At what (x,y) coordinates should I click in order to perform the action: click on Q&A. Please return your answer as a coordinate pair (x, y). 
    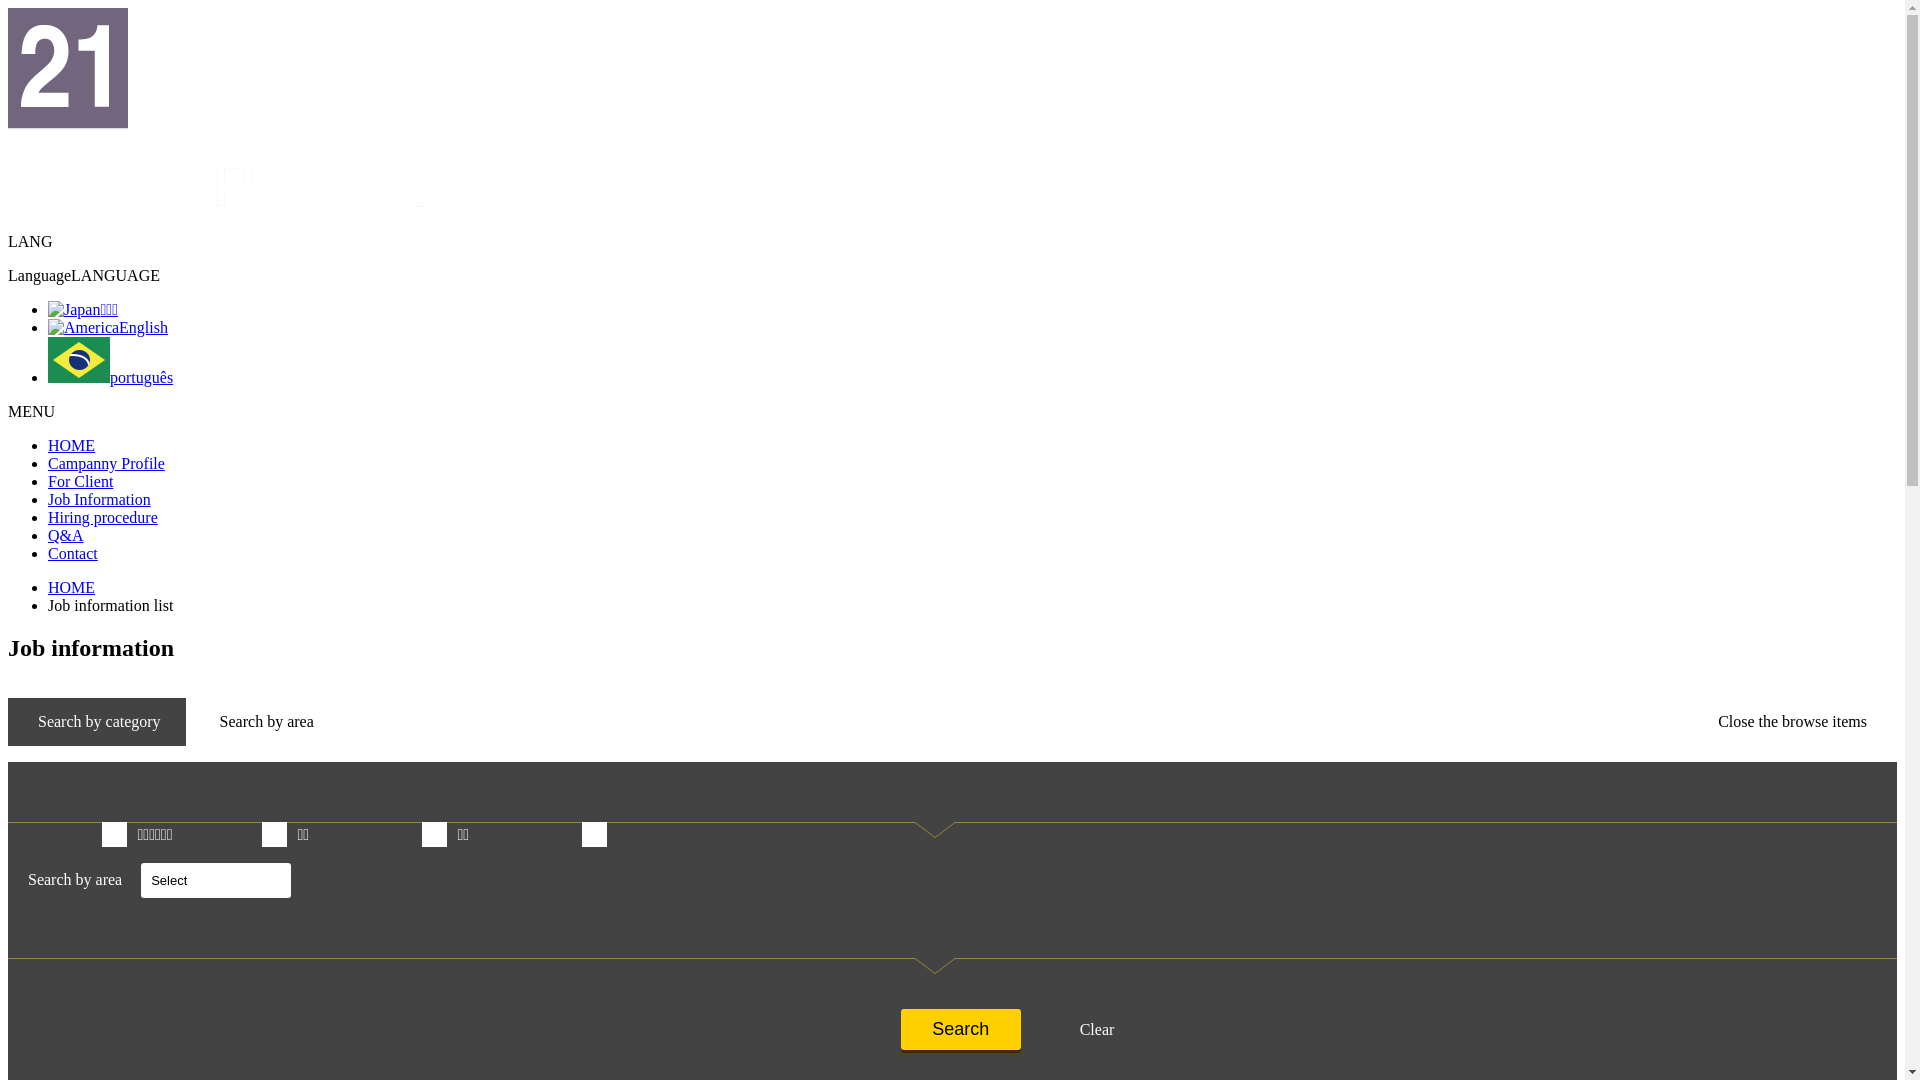
    Looking at the image, I should click on (66, 536).